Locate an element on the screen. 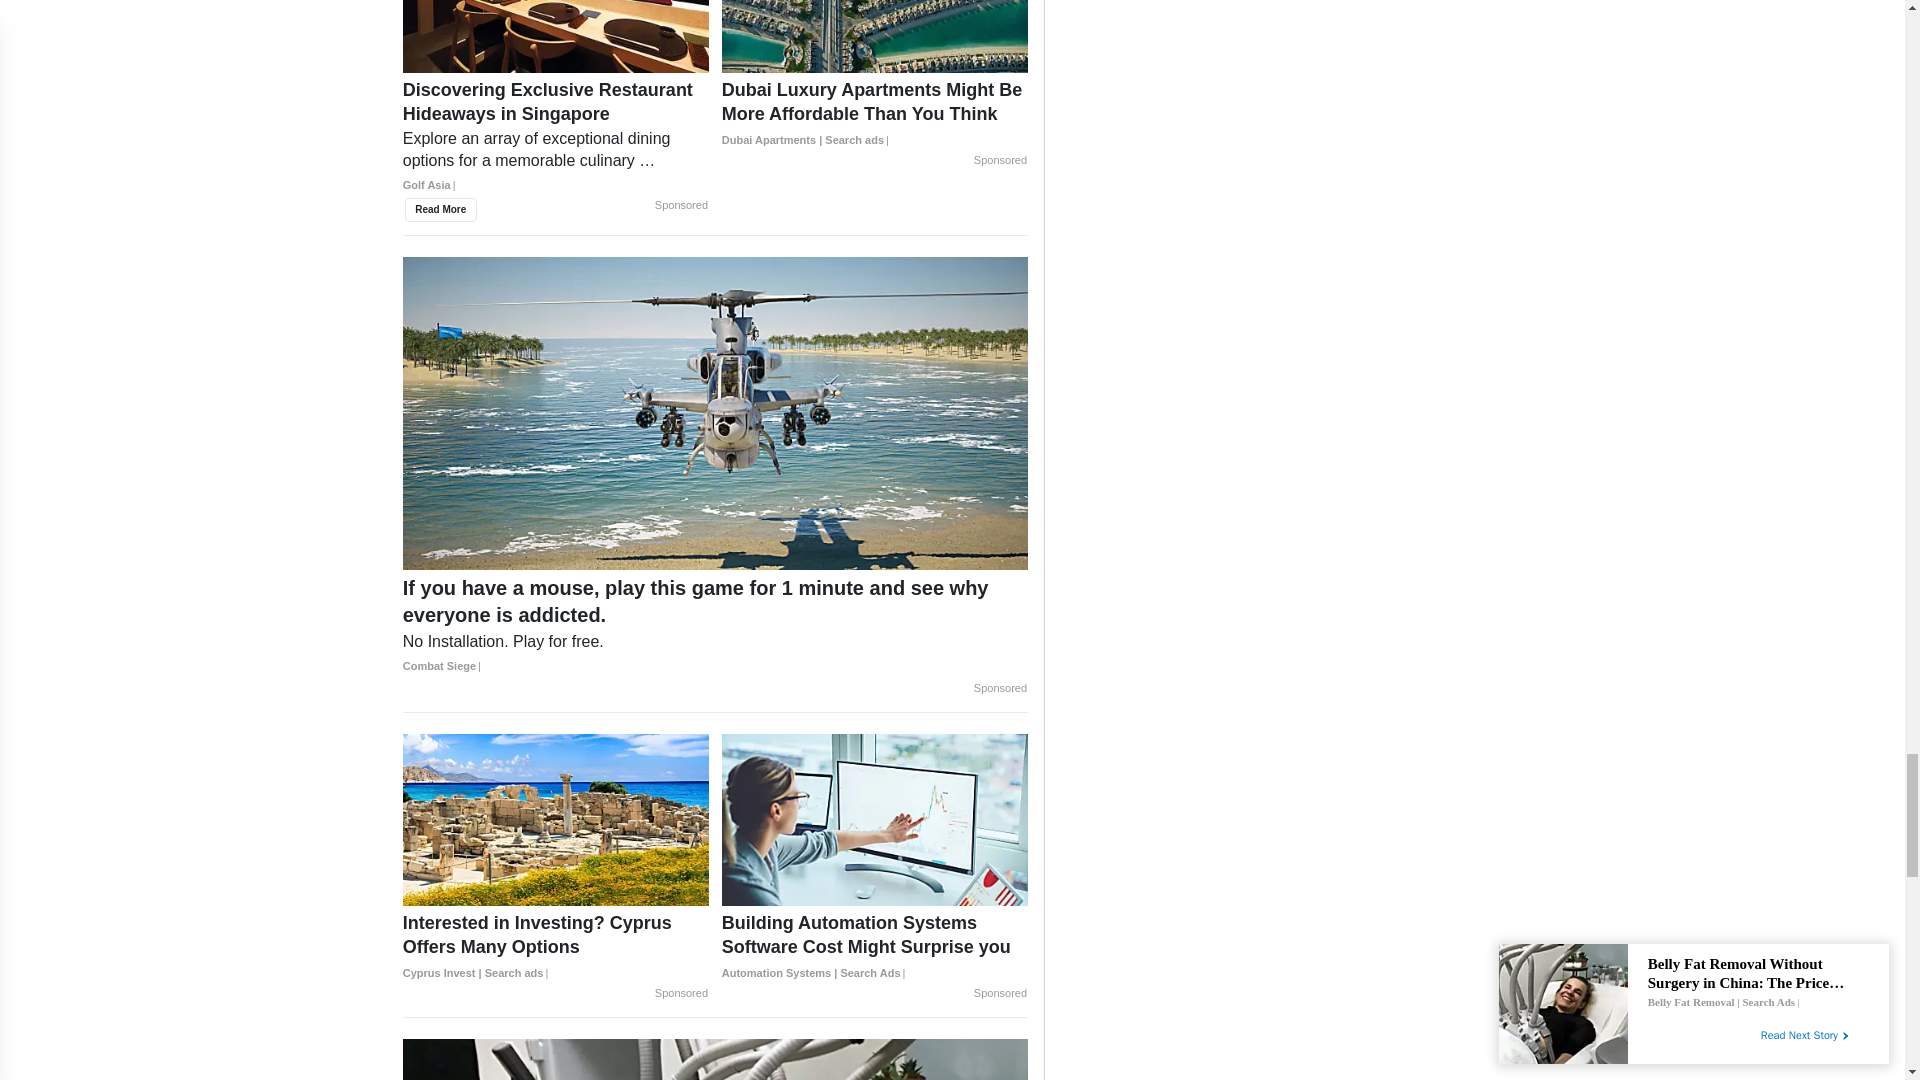 The width and height of the screenshot is (1920, 1080). Discovering Exclusive Restaurant Hideaways in Singapore is located at coordinates (556, 144).